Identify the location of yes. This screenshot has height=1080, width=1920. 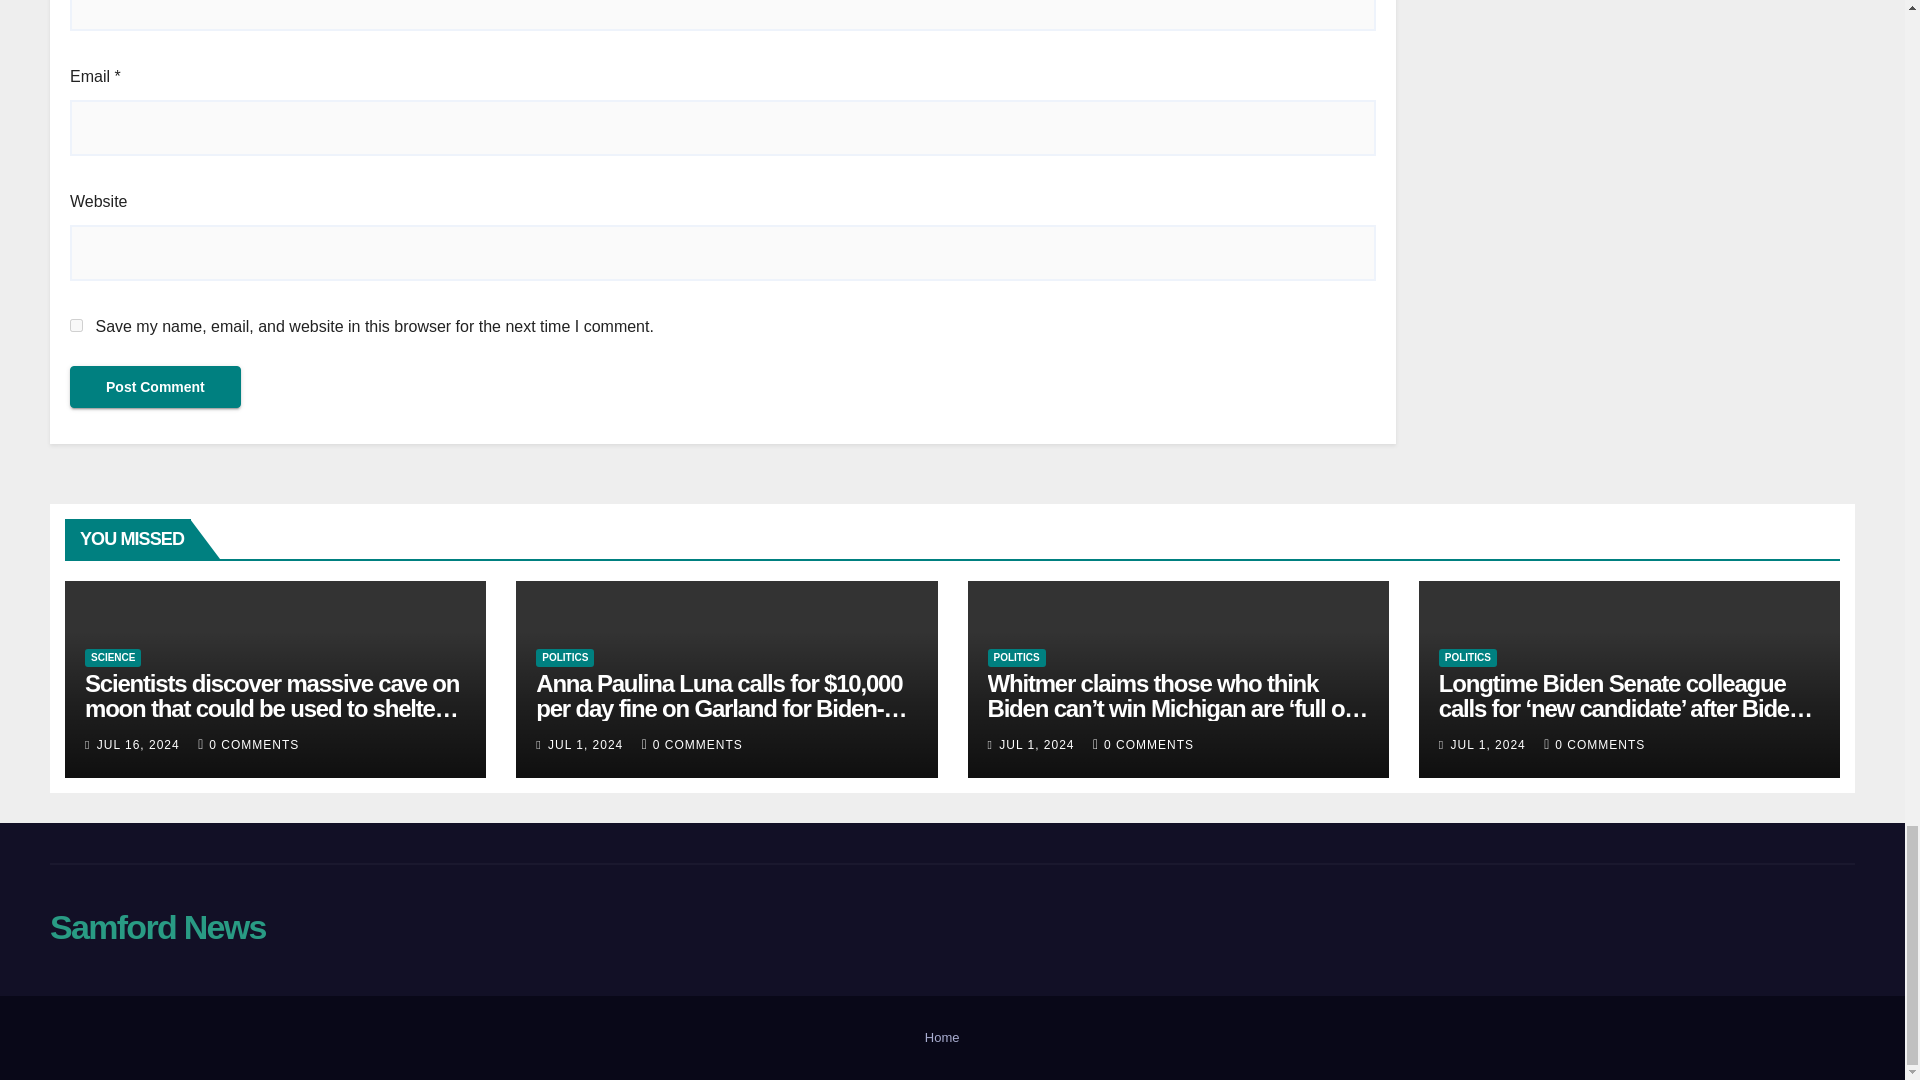
(76, 324).